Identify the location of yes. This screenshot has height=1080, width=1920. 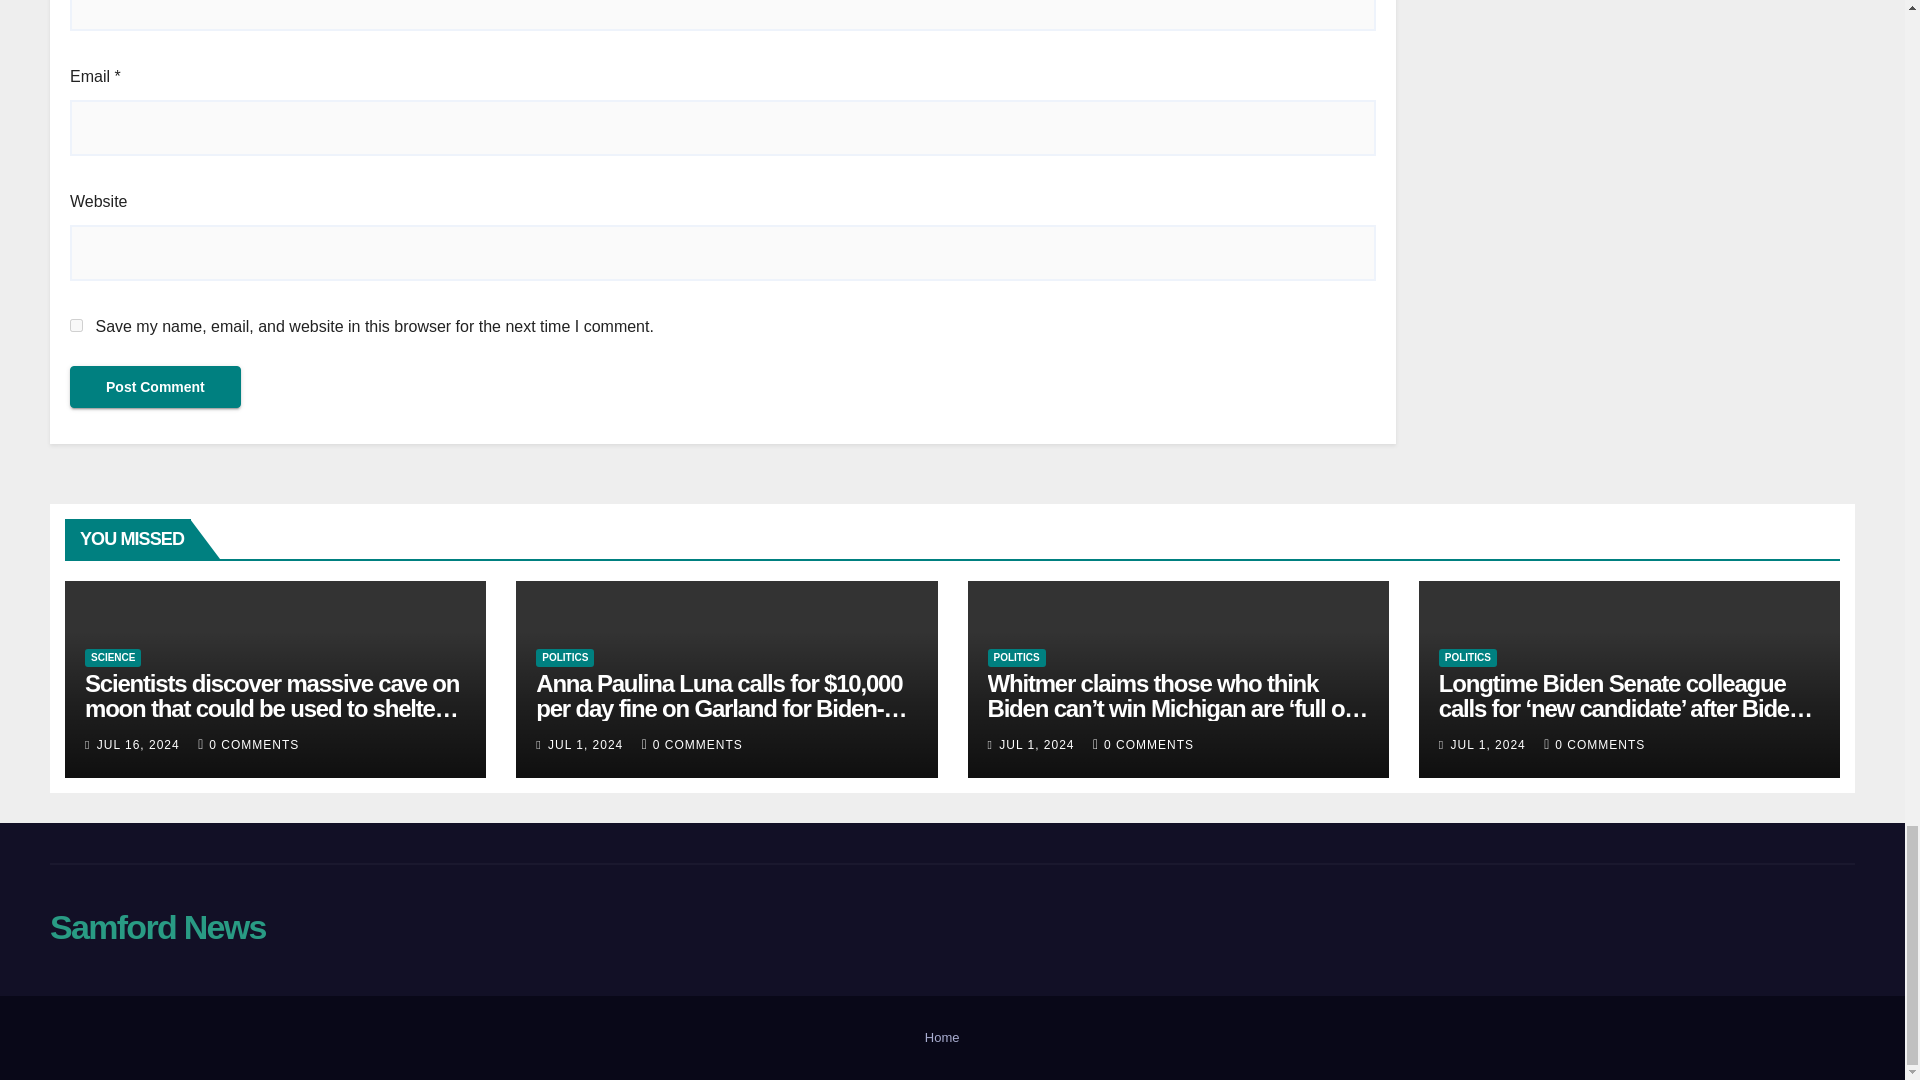
(76, 324).